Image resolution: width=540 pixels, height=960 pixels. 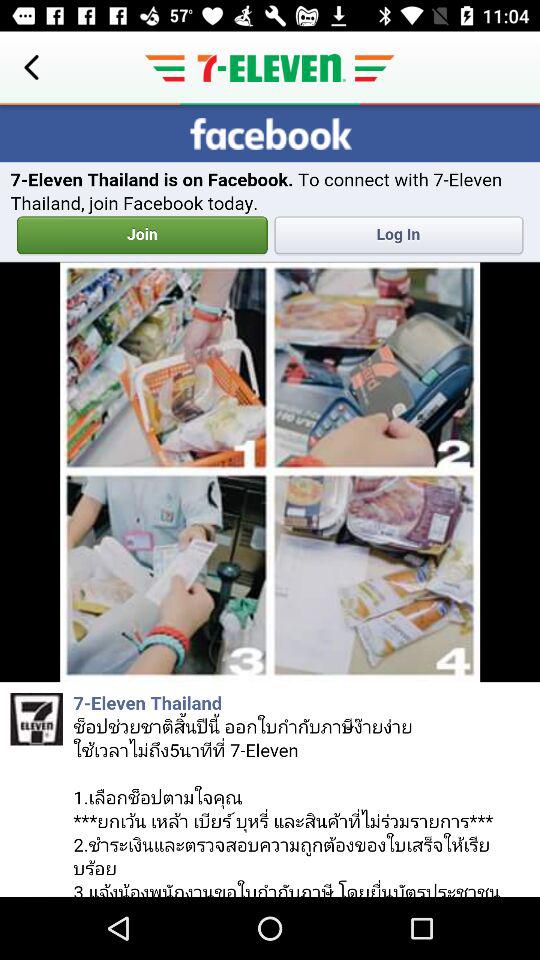 What do you see at coordinates (270, 501) in the screenshot?
I see `display screen` at bounding box center [270, 501].